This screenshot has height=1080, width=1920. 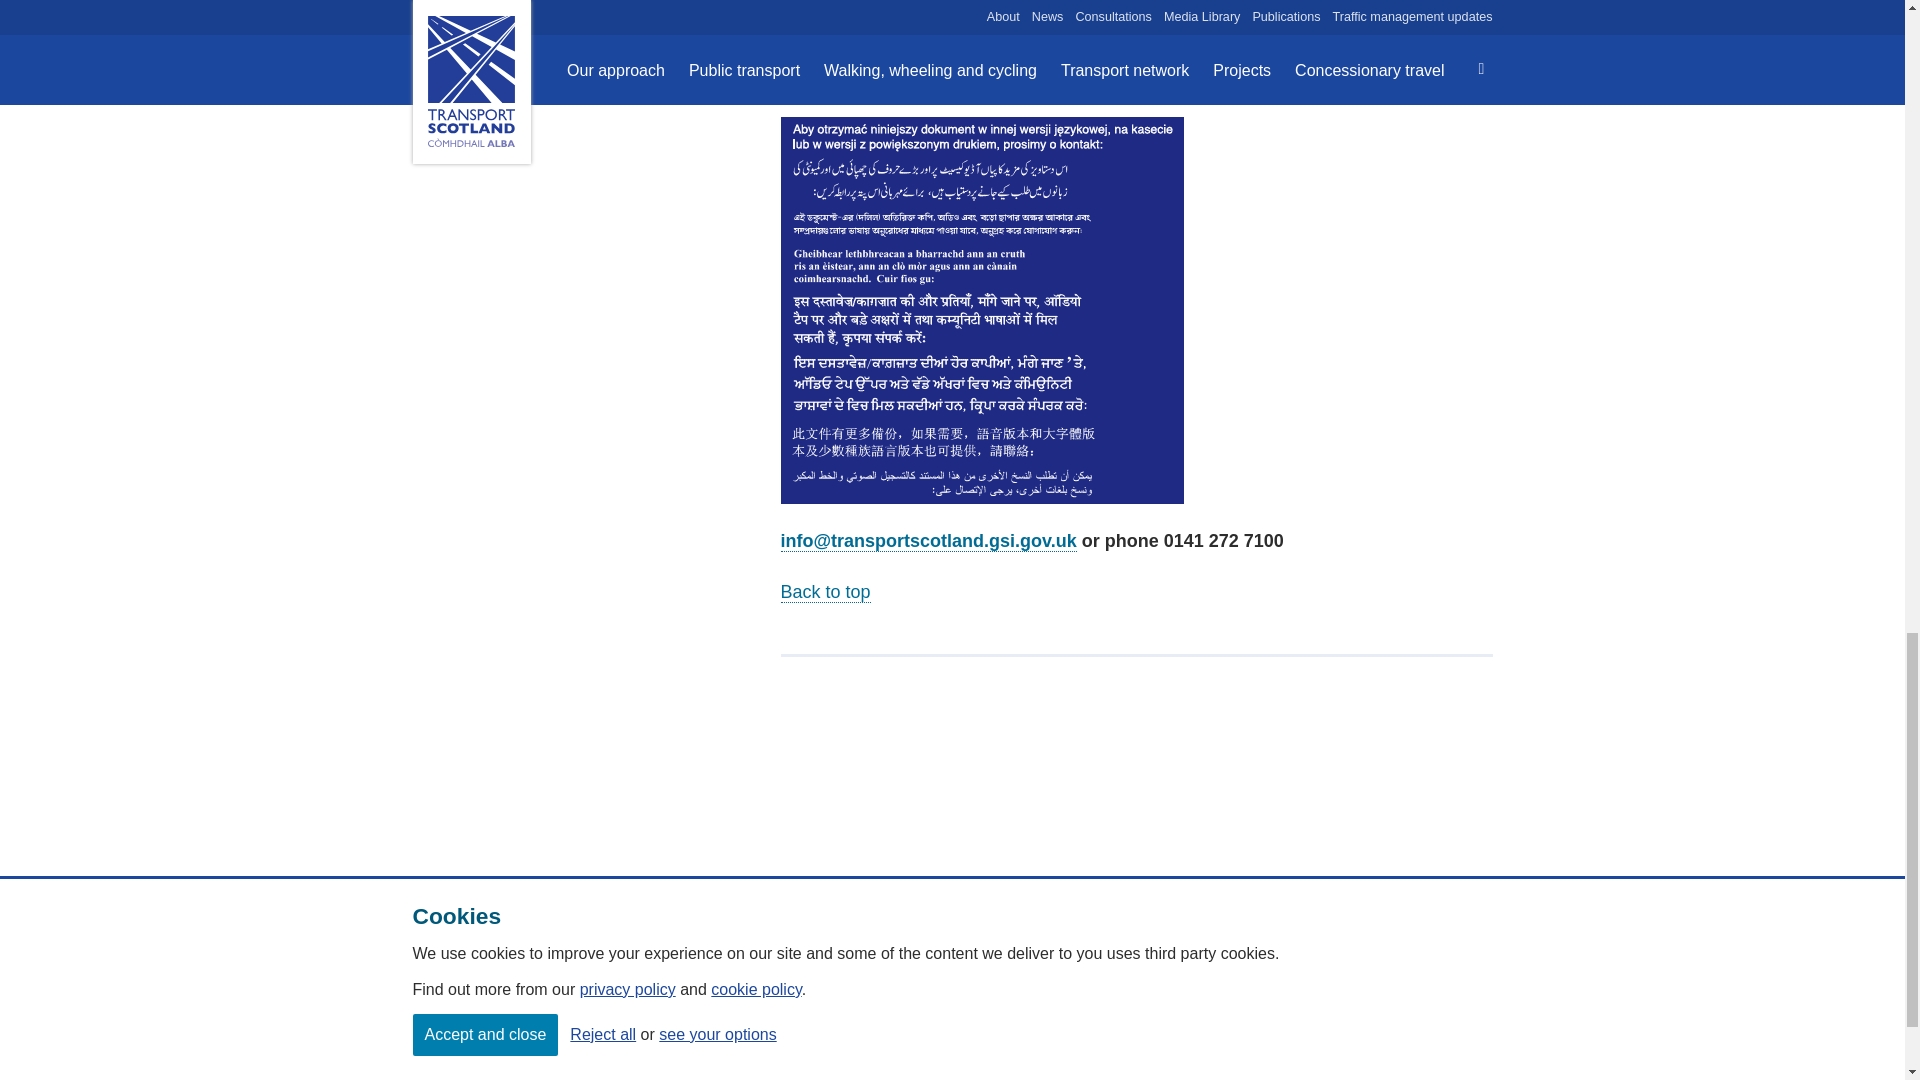 I want to click on linkedin, so click(x=1477, y=982).